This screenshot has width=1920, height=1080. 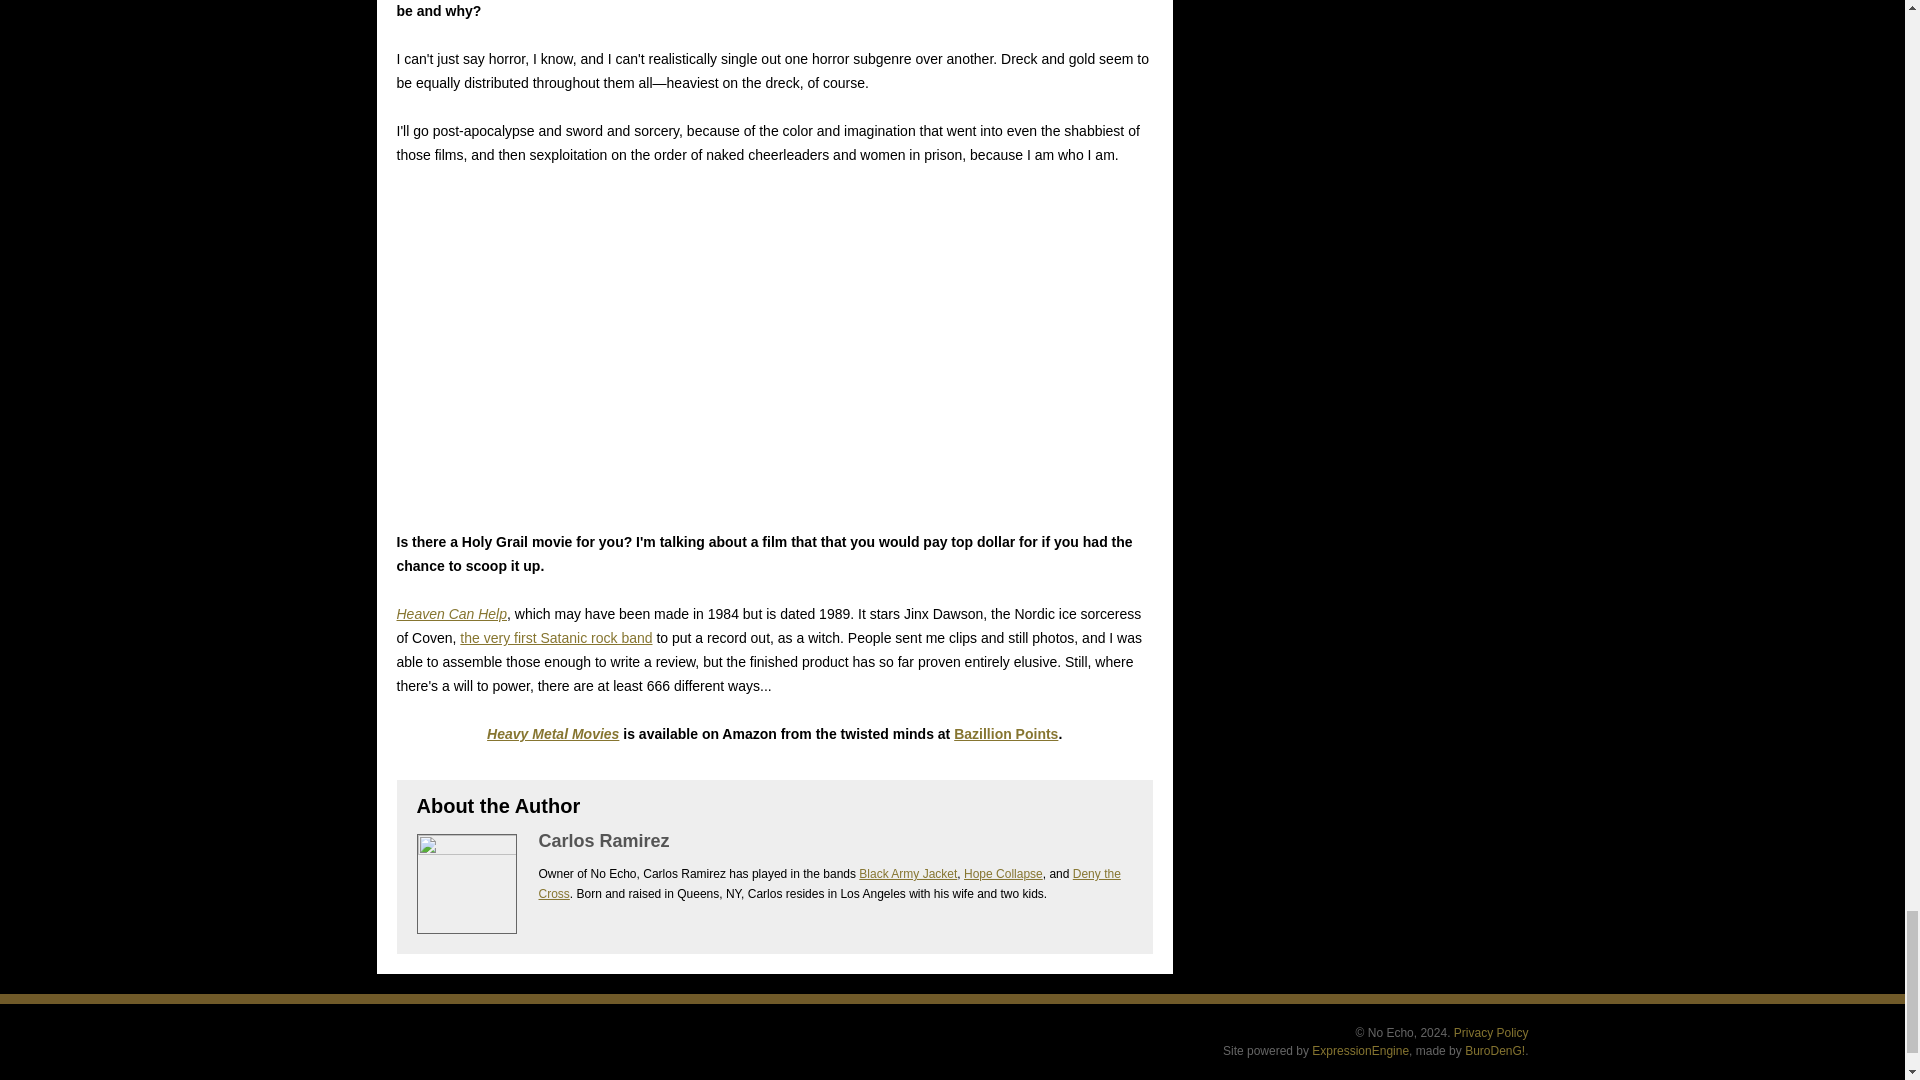 What do you see at coordinates (1006, 733) in the screenshot?
I see `Bazillion Points` at bounding box center [1006, 733].